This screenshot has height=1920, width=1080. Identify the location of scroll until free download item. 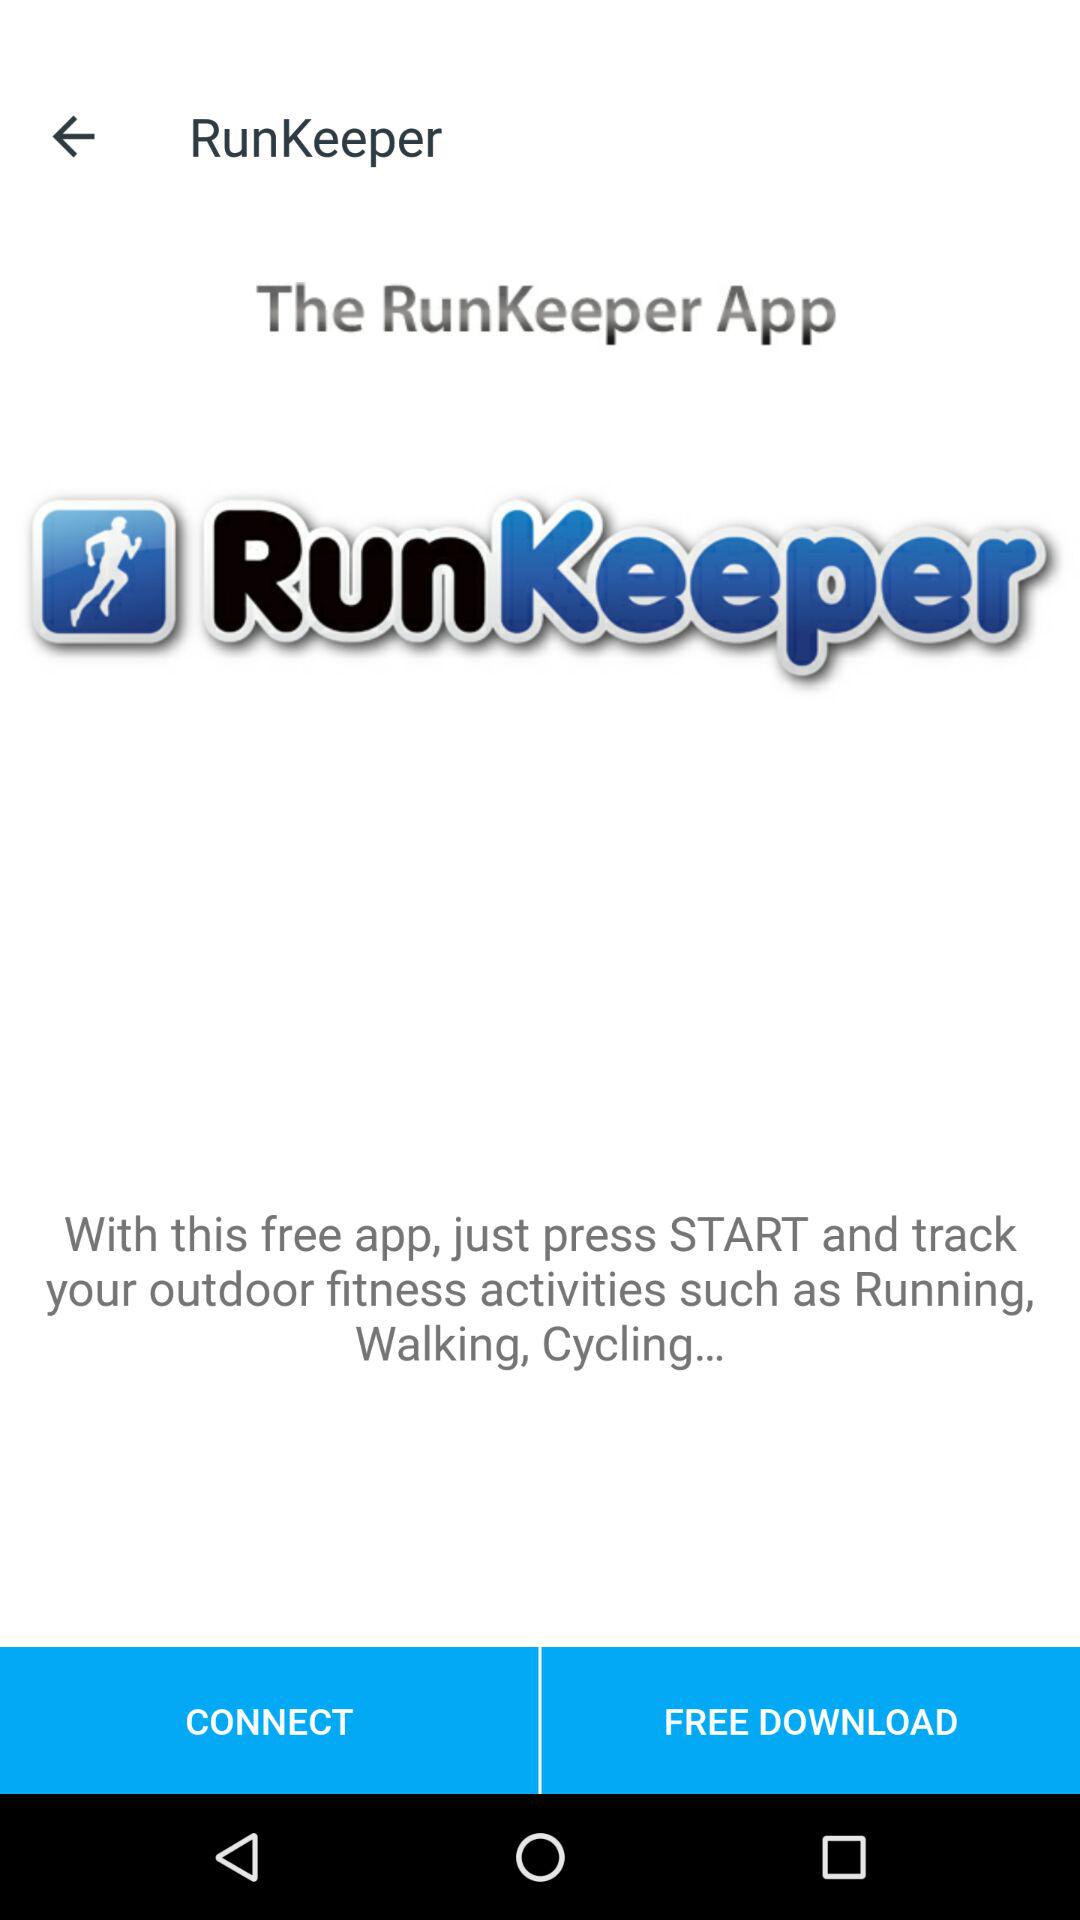
(810, 1720).